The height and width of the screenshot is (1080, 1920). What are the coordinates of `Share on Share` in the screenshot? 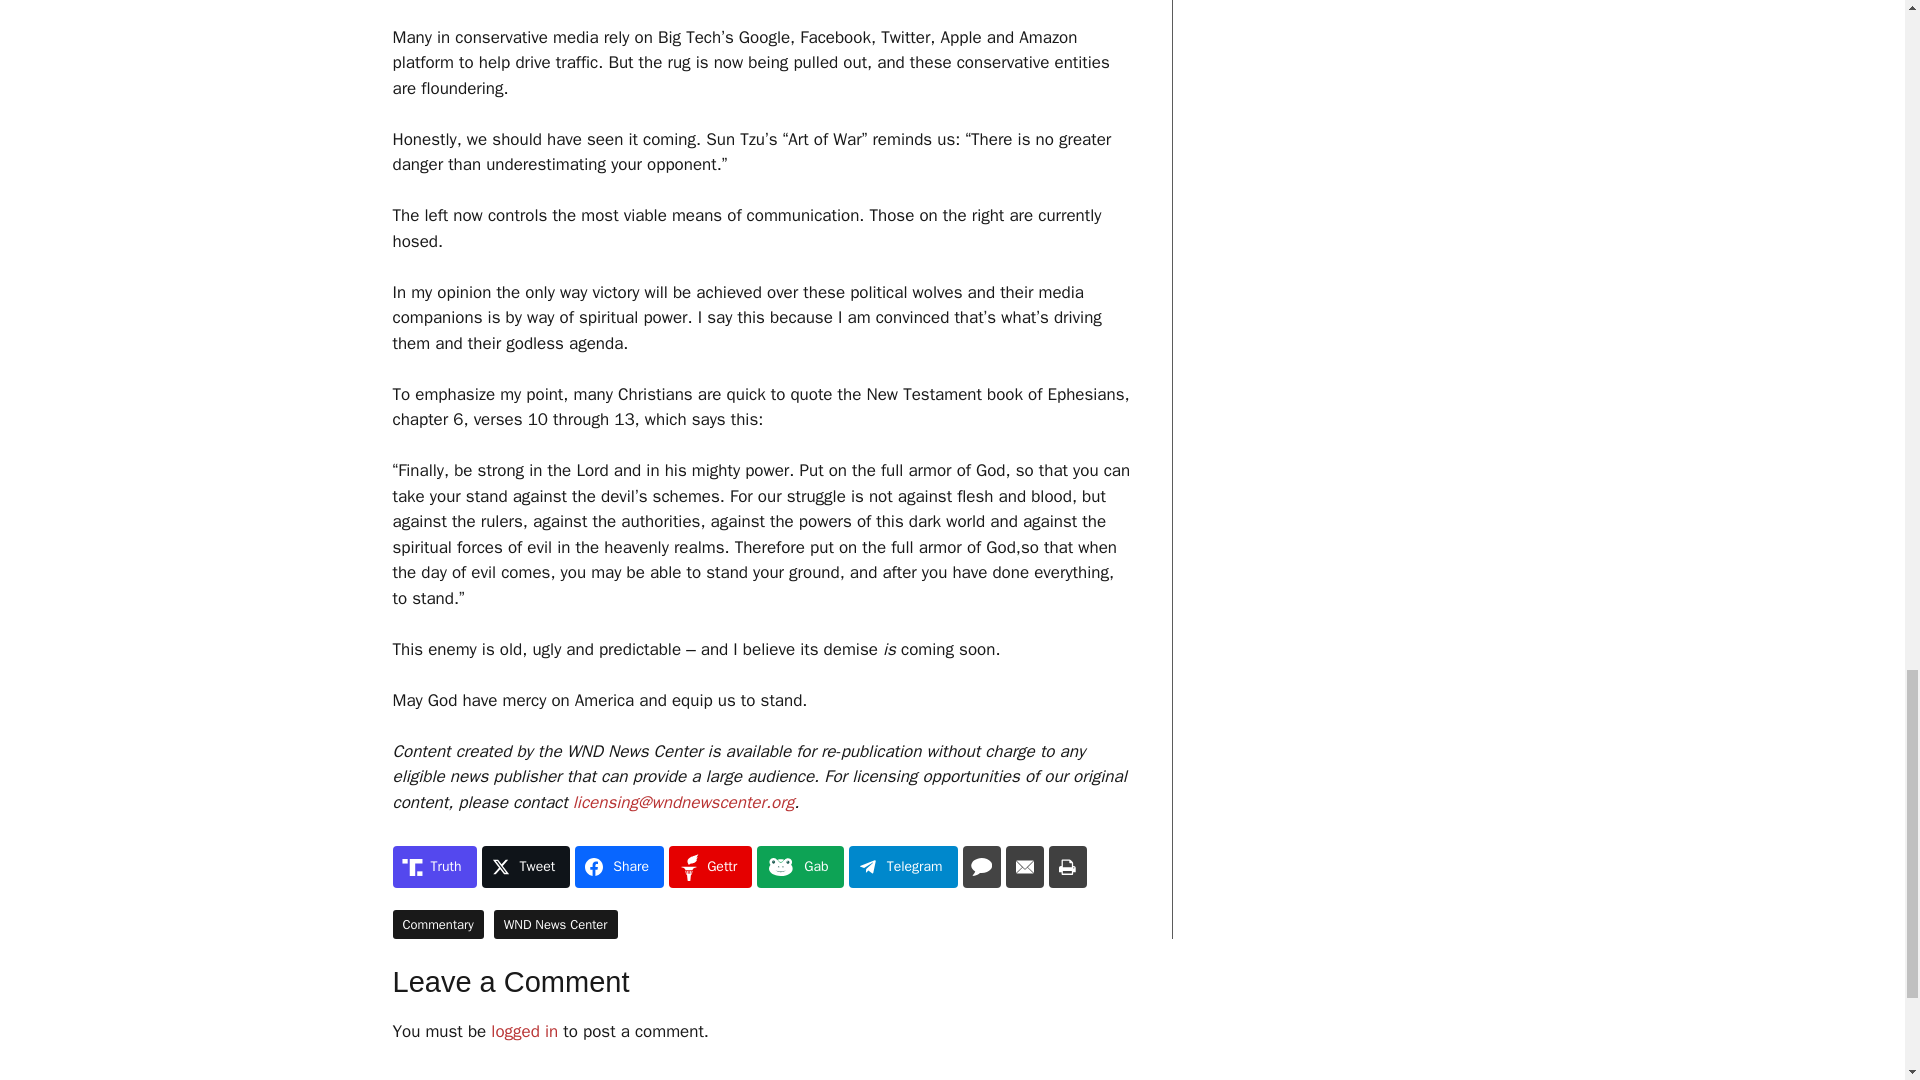 It's located at (619, 866).